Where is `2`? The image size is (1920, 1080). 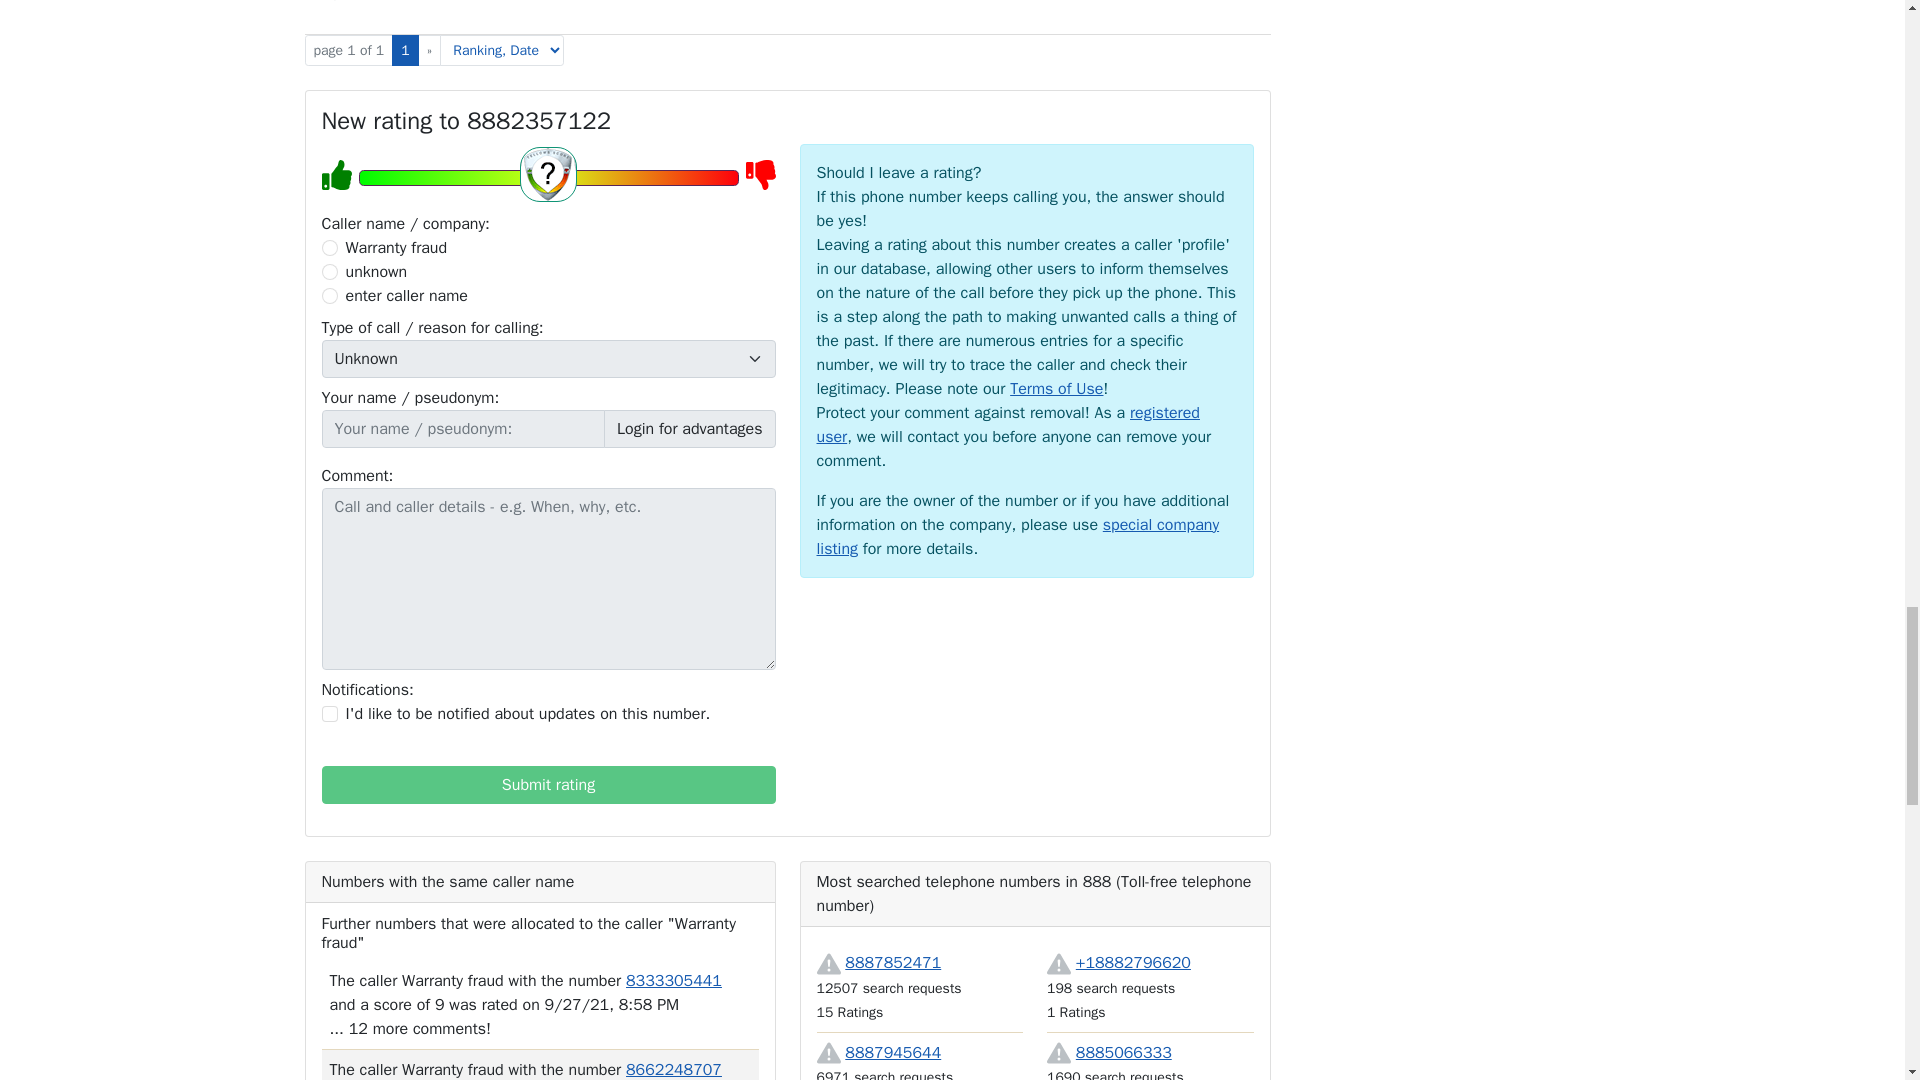
2 is located at coordinates (330, 271).